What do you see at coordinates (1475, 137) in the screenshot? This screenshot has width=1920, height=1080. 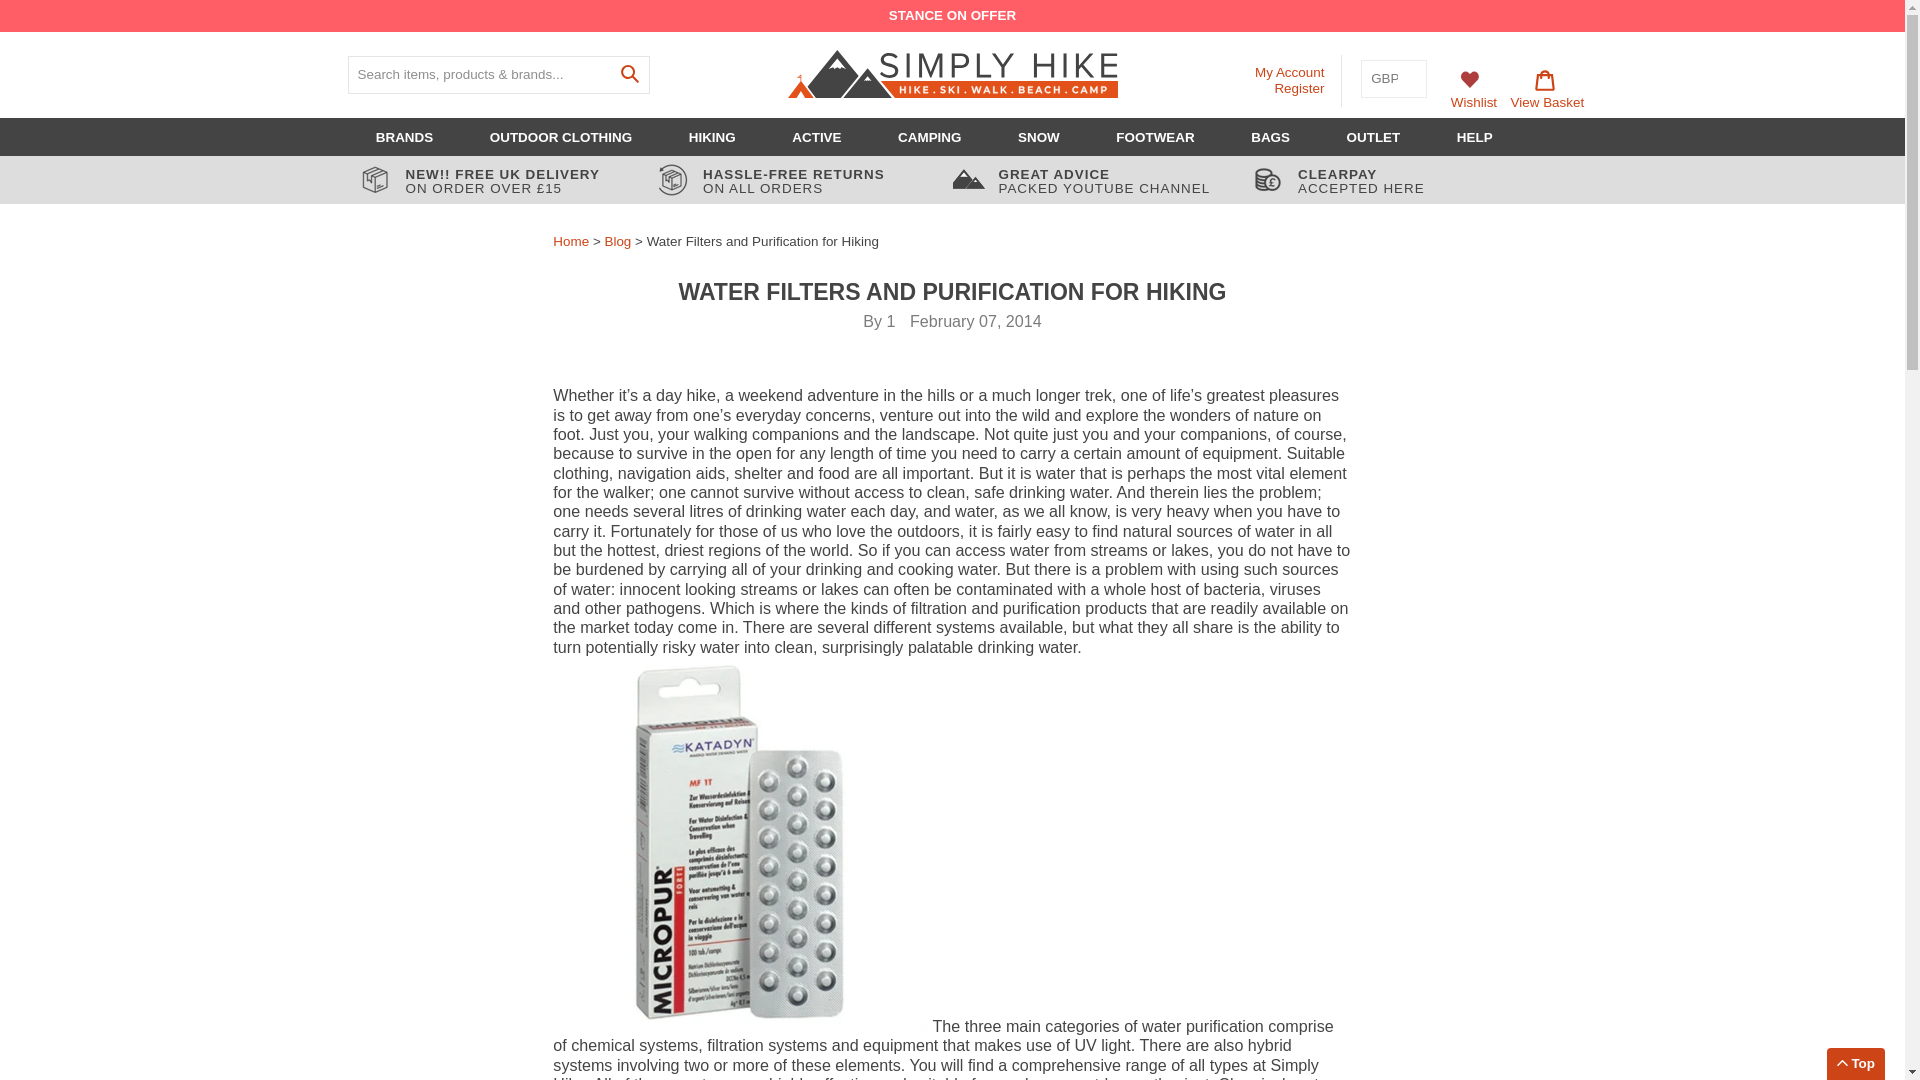 I see `HELP` at bounding box center [1475, 137].